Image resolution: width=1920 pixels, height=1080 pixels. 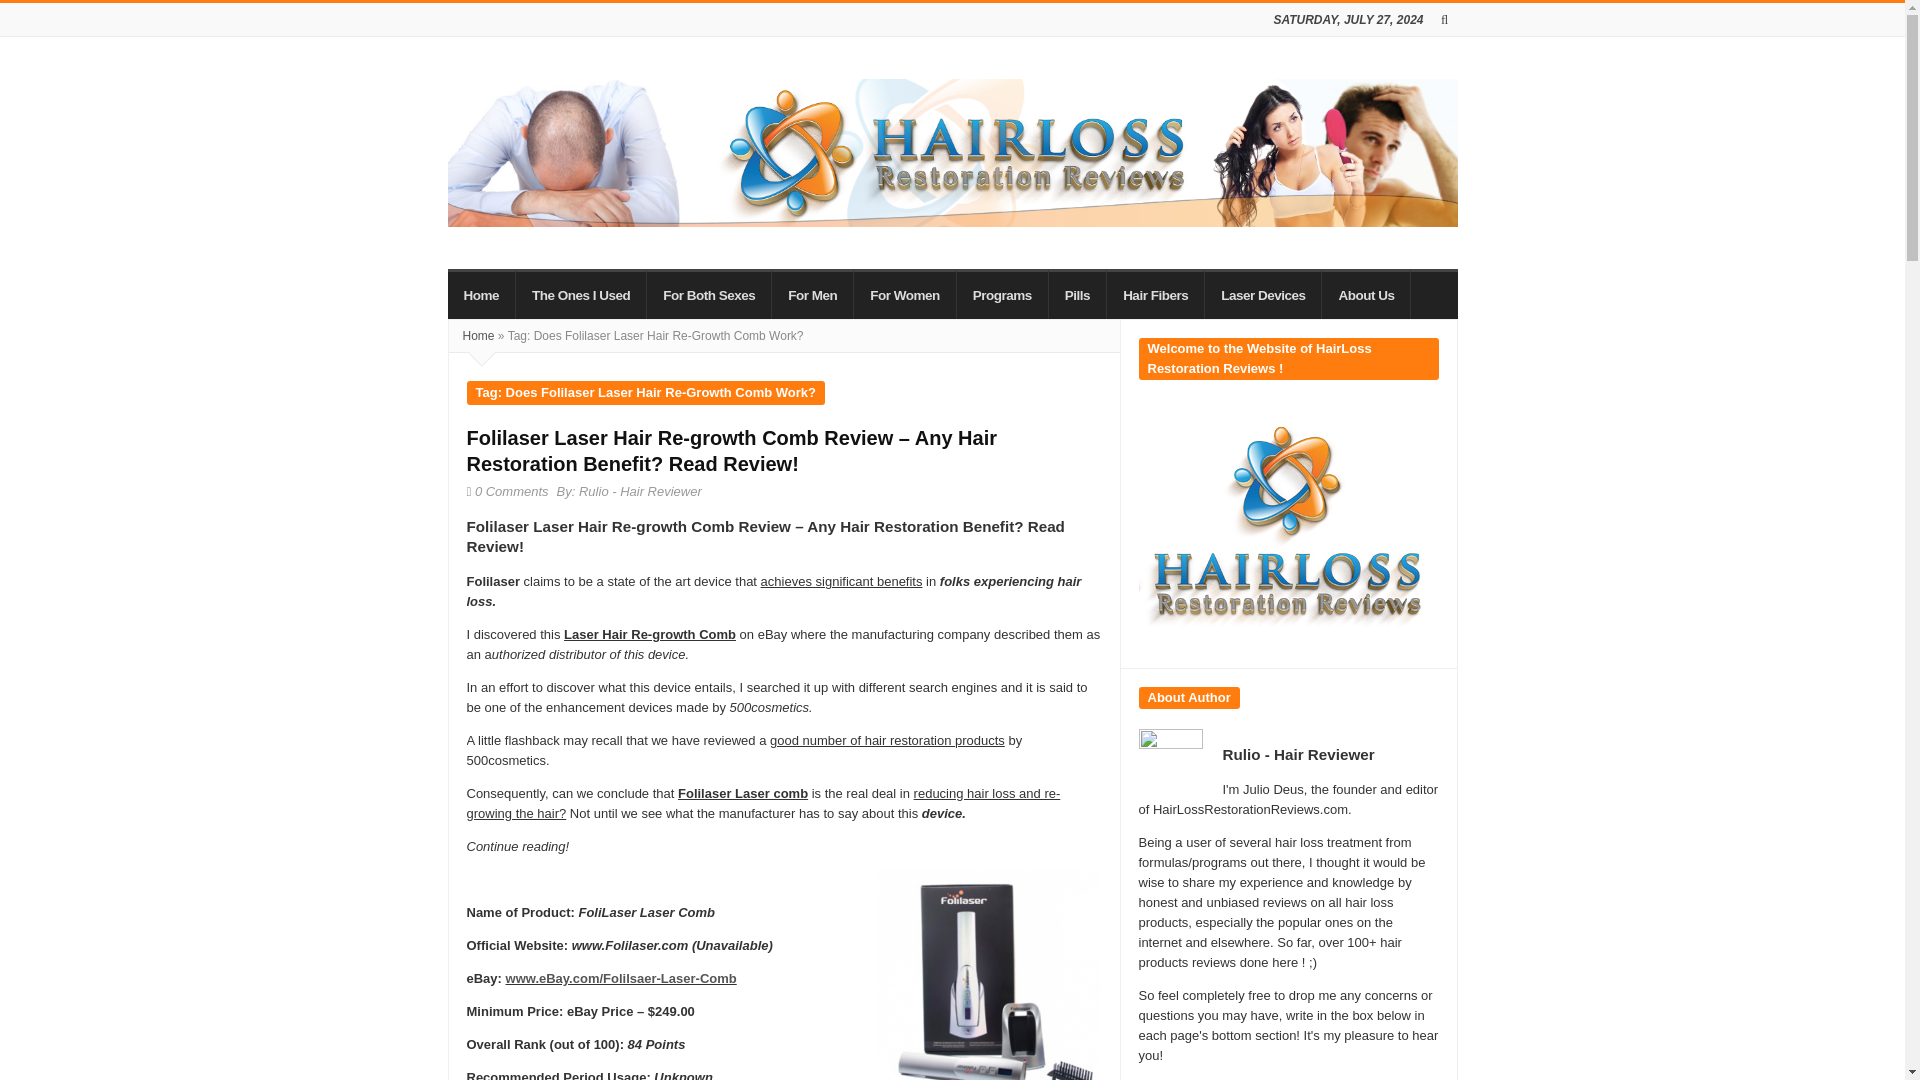 I want to click on Home, so click(x=482, y=293).